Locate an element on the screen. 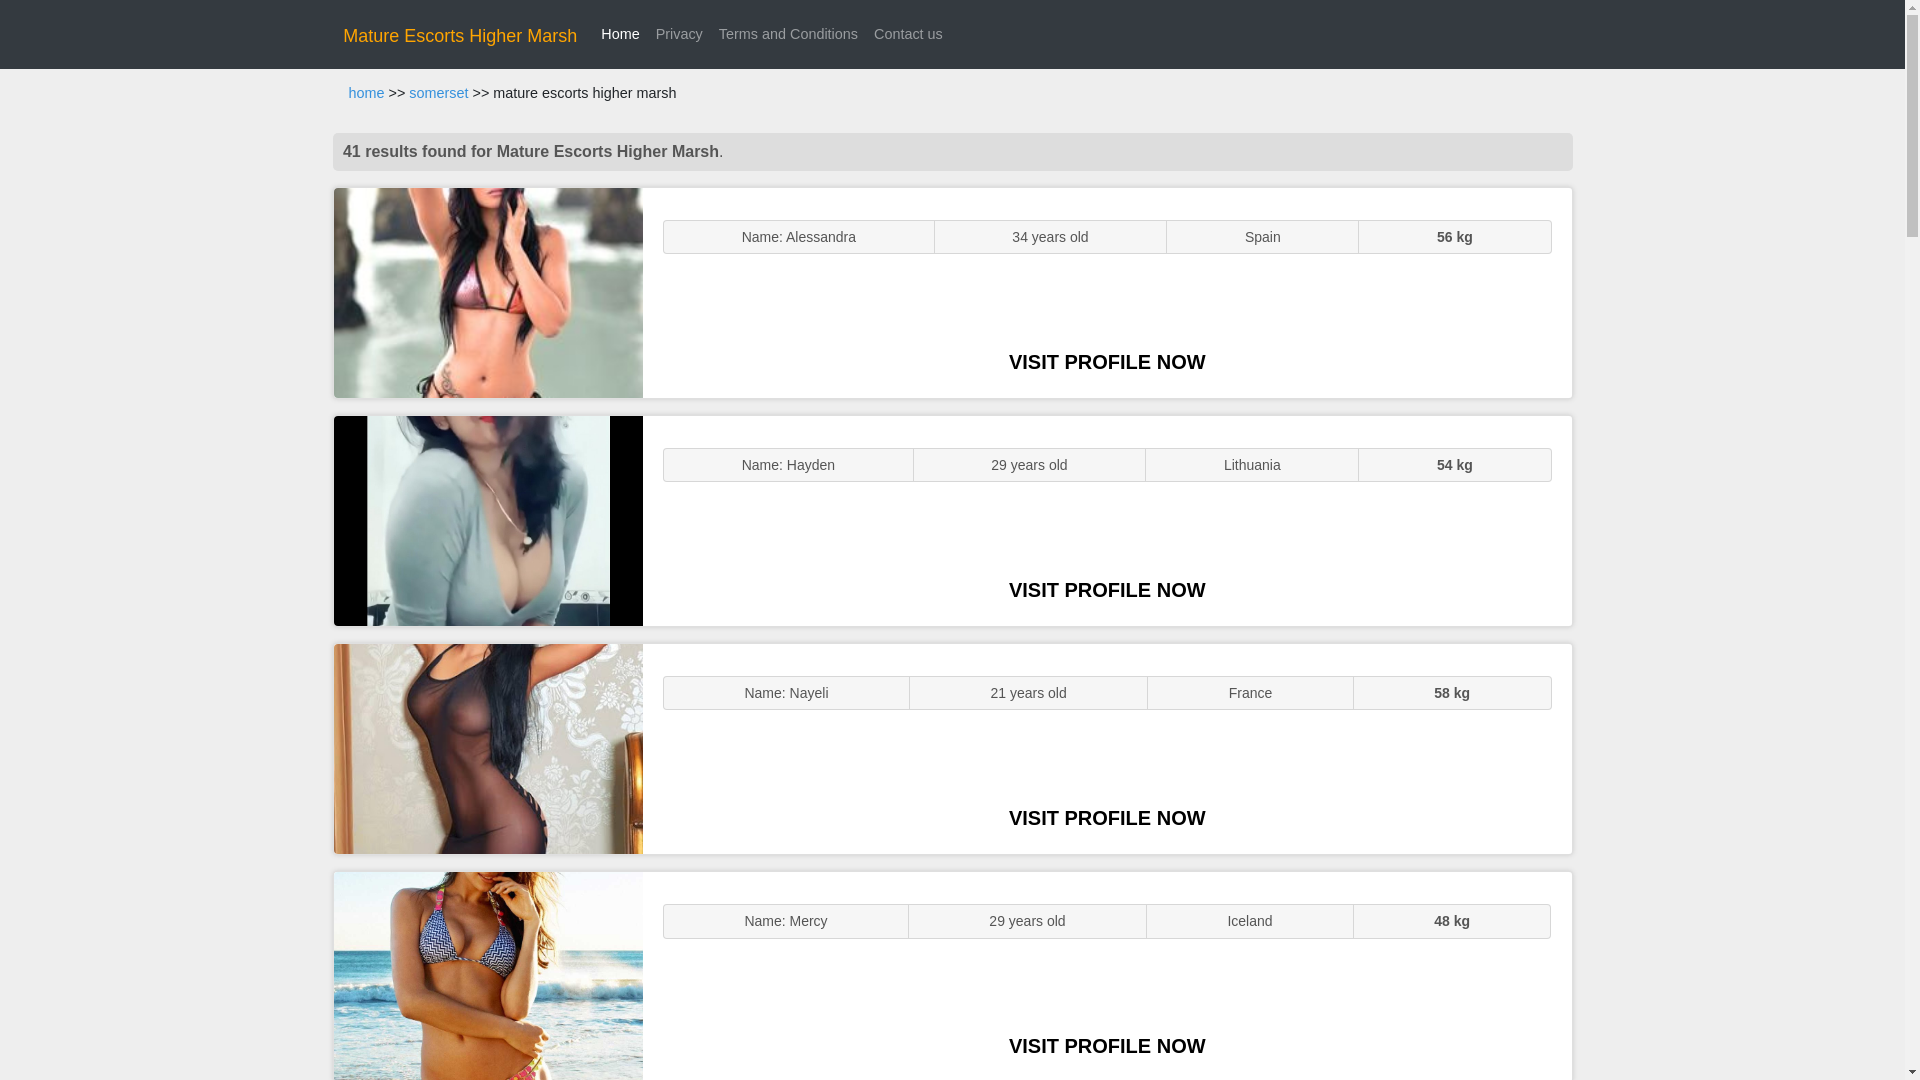 Image resolution: width=1920 pixels, height=1080 pixels. home is located at coordinates (366, 93).